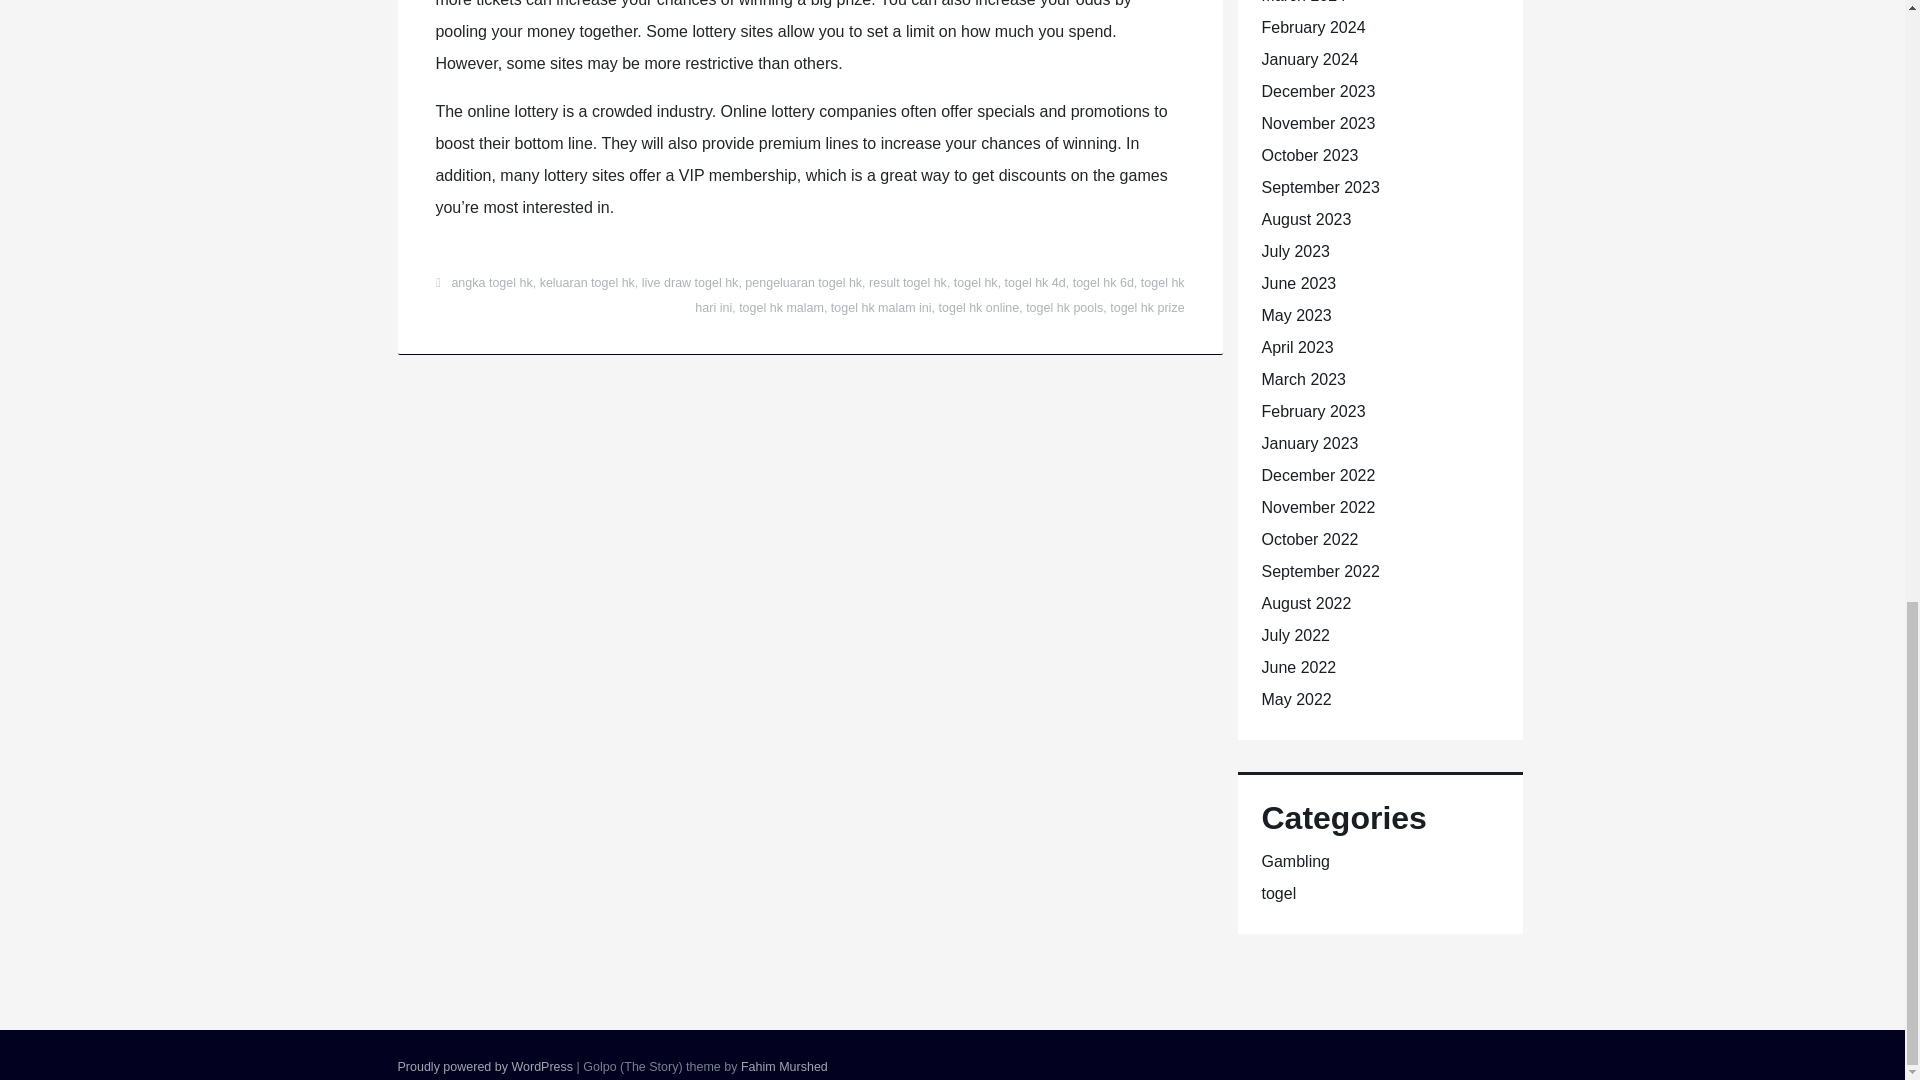 Image resolution: width=1920 pixels, height=1080 pixels. Describe the element at coordinates (1064, 308) in the screenshot. I see `togel hk pools` at that location.